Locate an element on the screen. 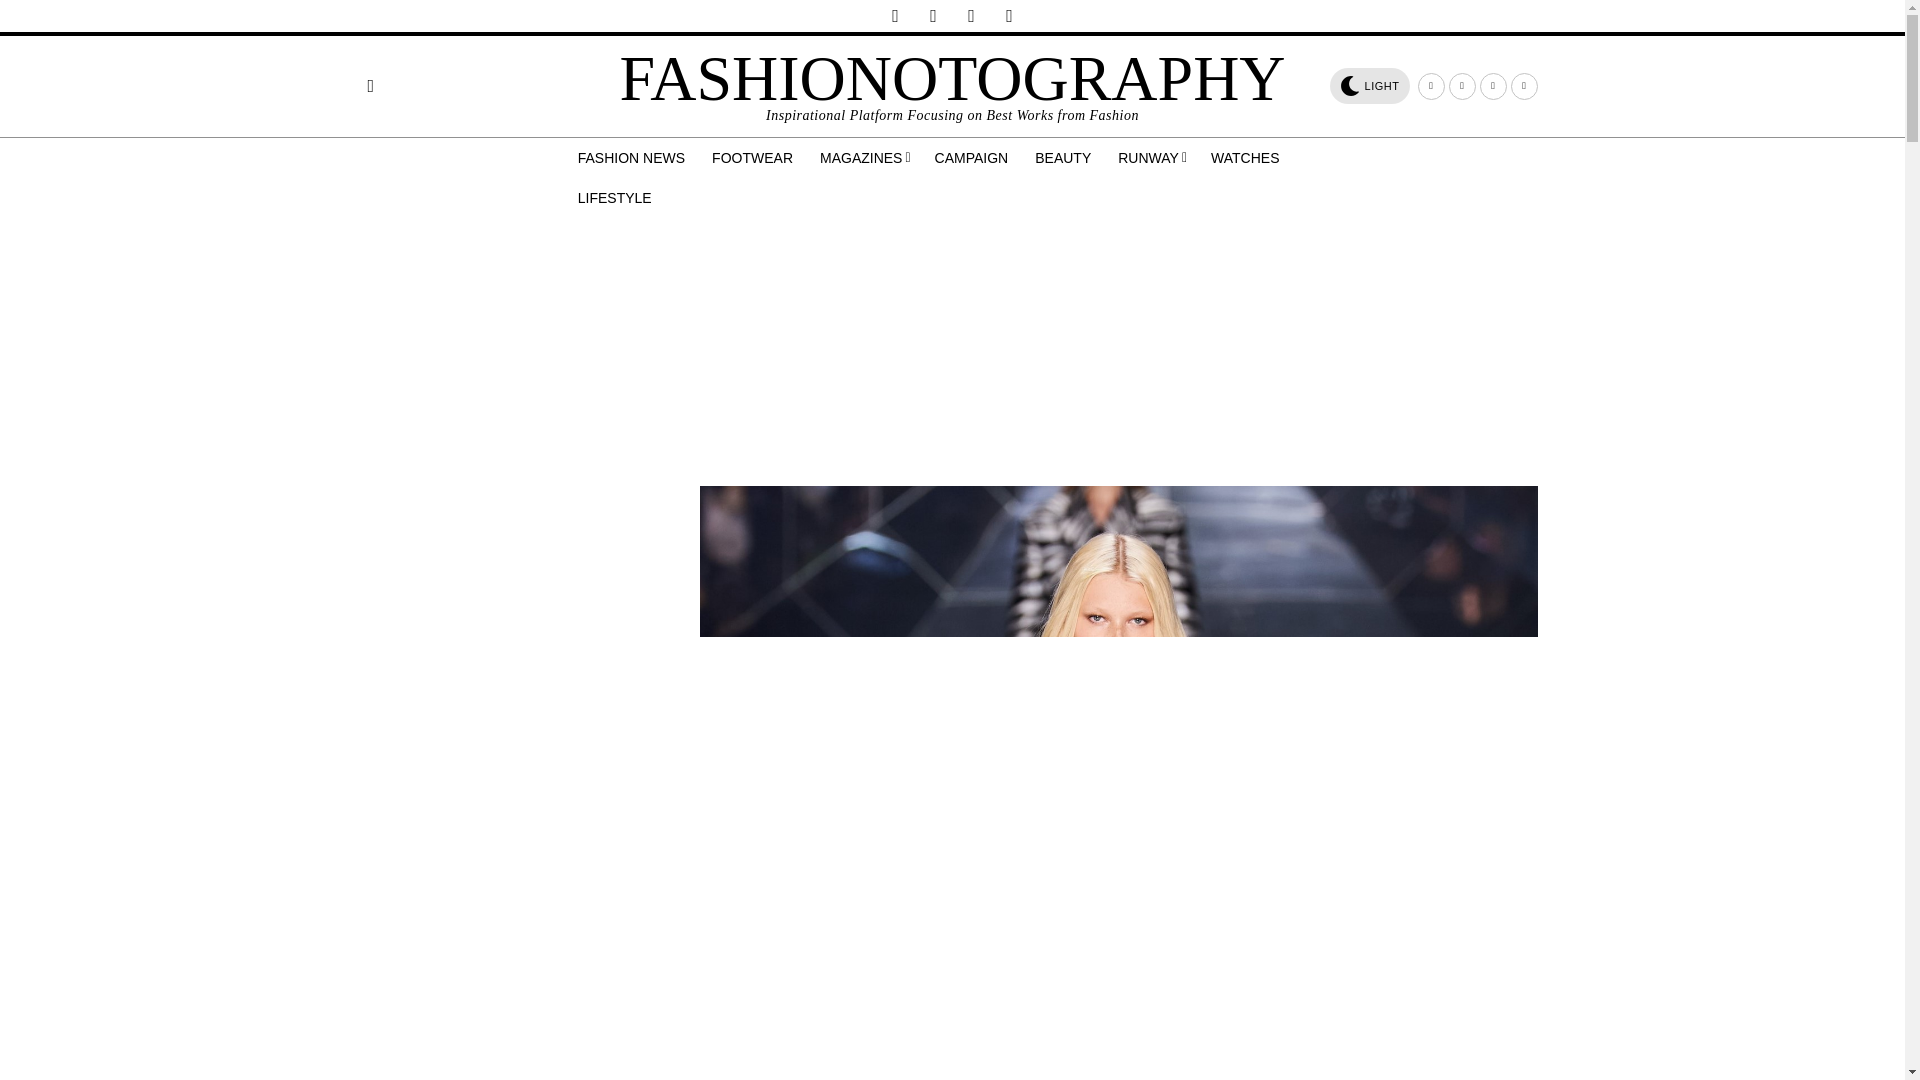 The height and width of the screenshot is (1080, 1920). FASHIONOTOGRAPHY is located at coordinates (951, 78).